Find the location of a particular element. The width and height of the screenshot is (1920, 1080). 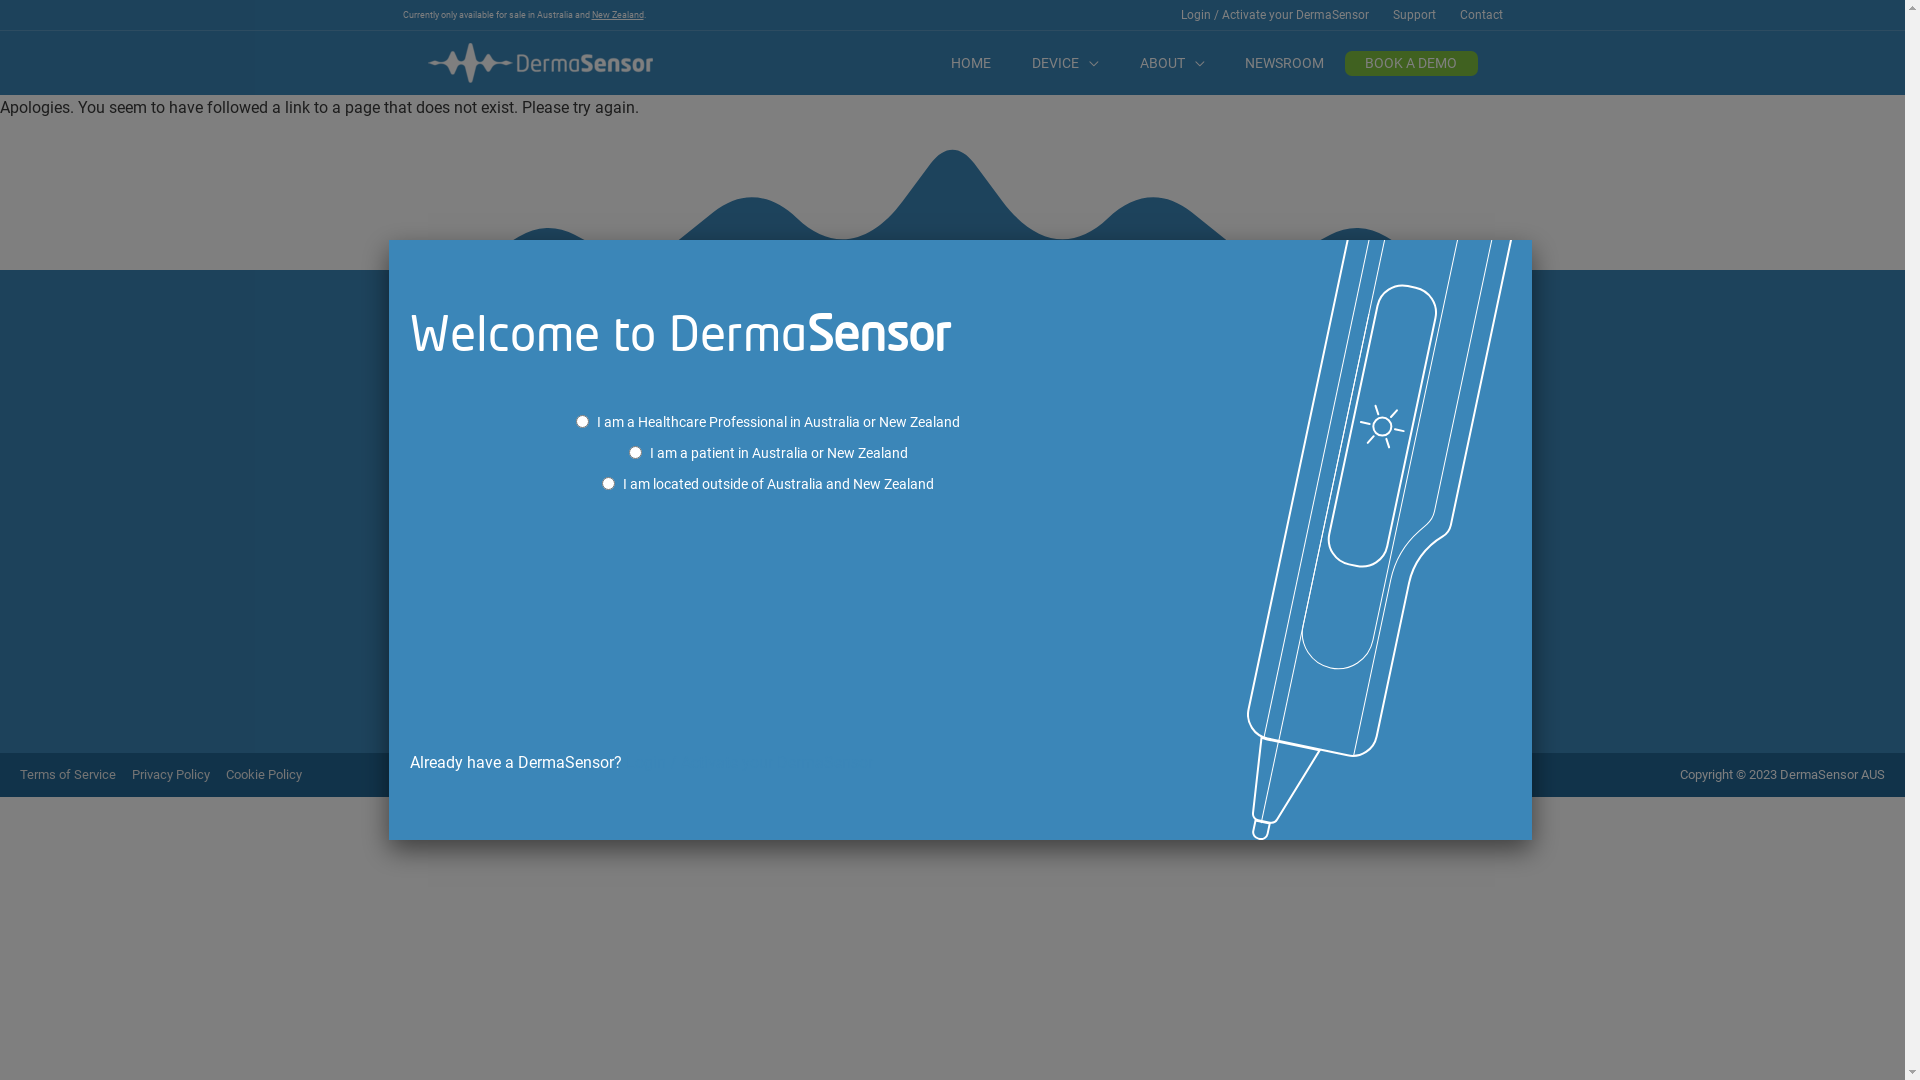

Login / Activate your DermaSensor is located at coordinates (750, 762).